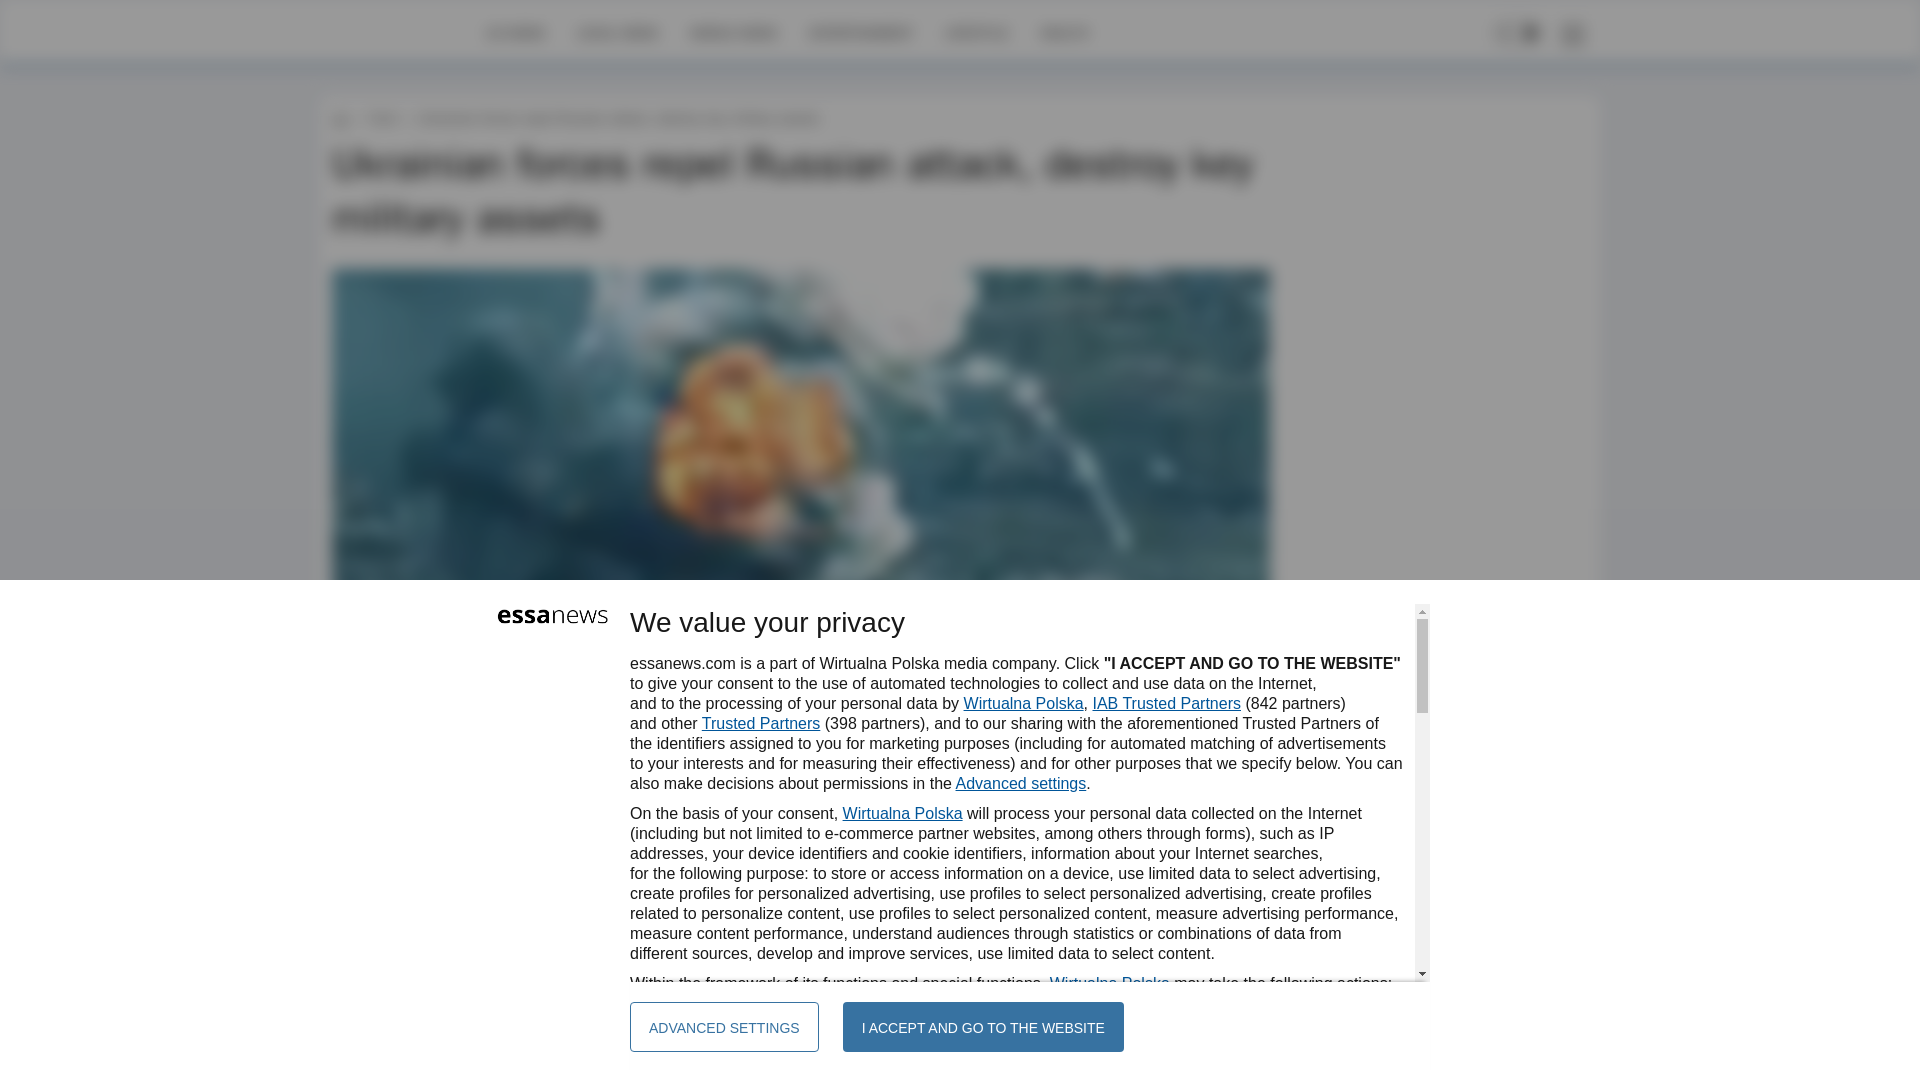 Image resolution: width=1920 pixels, height=1080 pixels. I want to click on LOCAL NEWS, so click(618, 32).